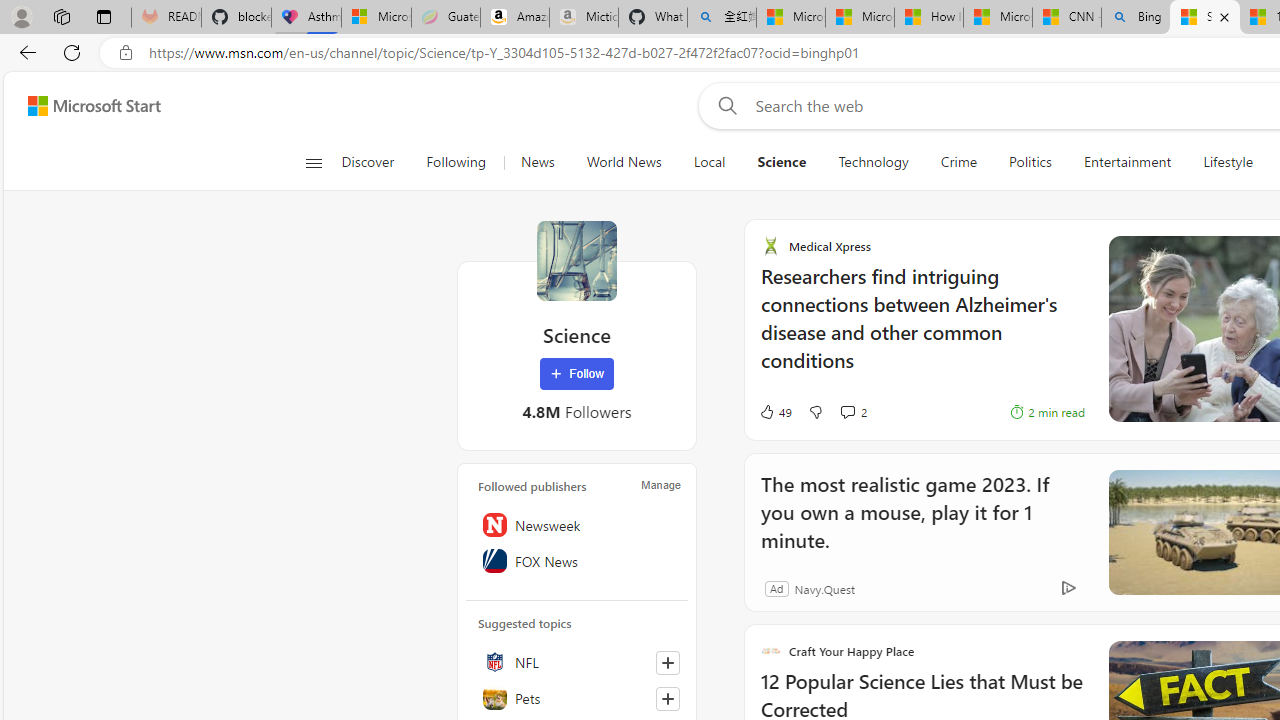 This screenshot has width=1280, height=720. Describe the element at coordinates (782, 162) in the screenshot. I see `Science` at that location.